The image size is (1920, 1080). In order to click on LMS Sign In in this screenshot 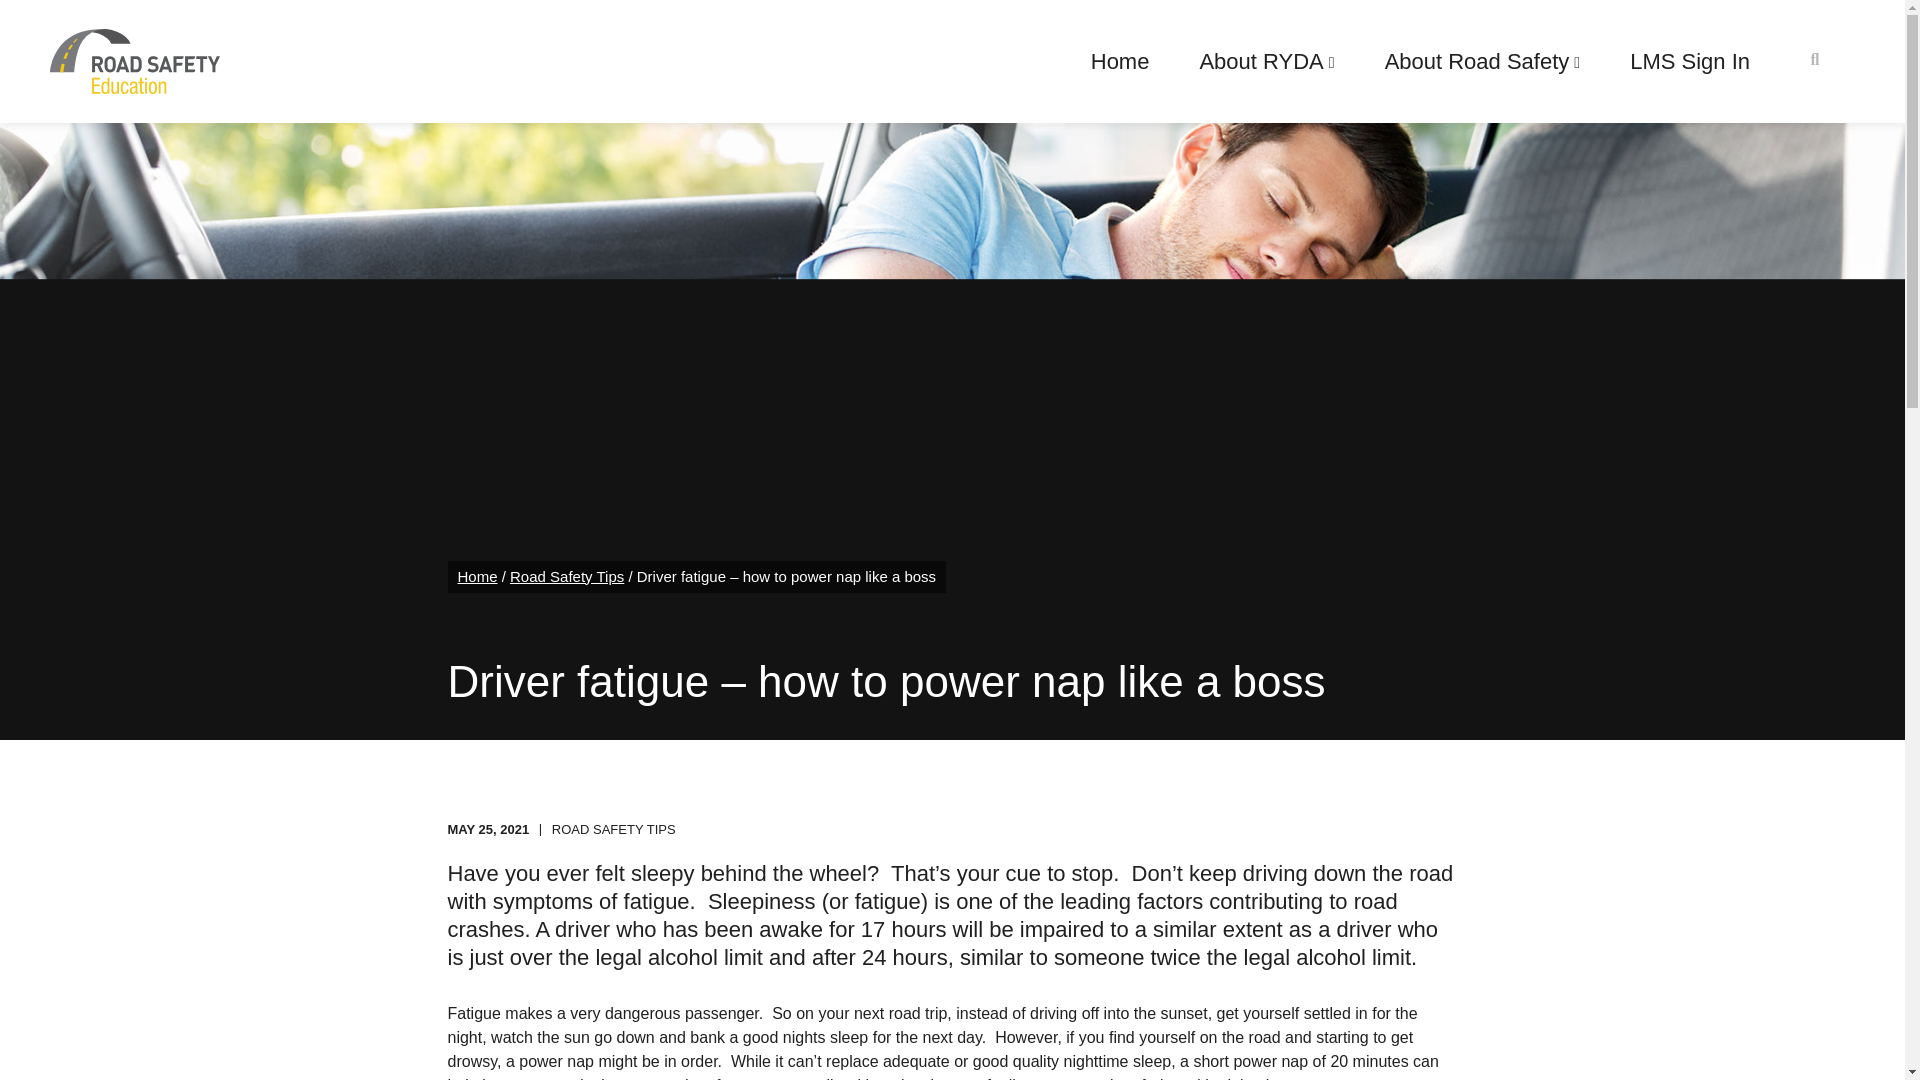, I will do `click(1690, 62)`.